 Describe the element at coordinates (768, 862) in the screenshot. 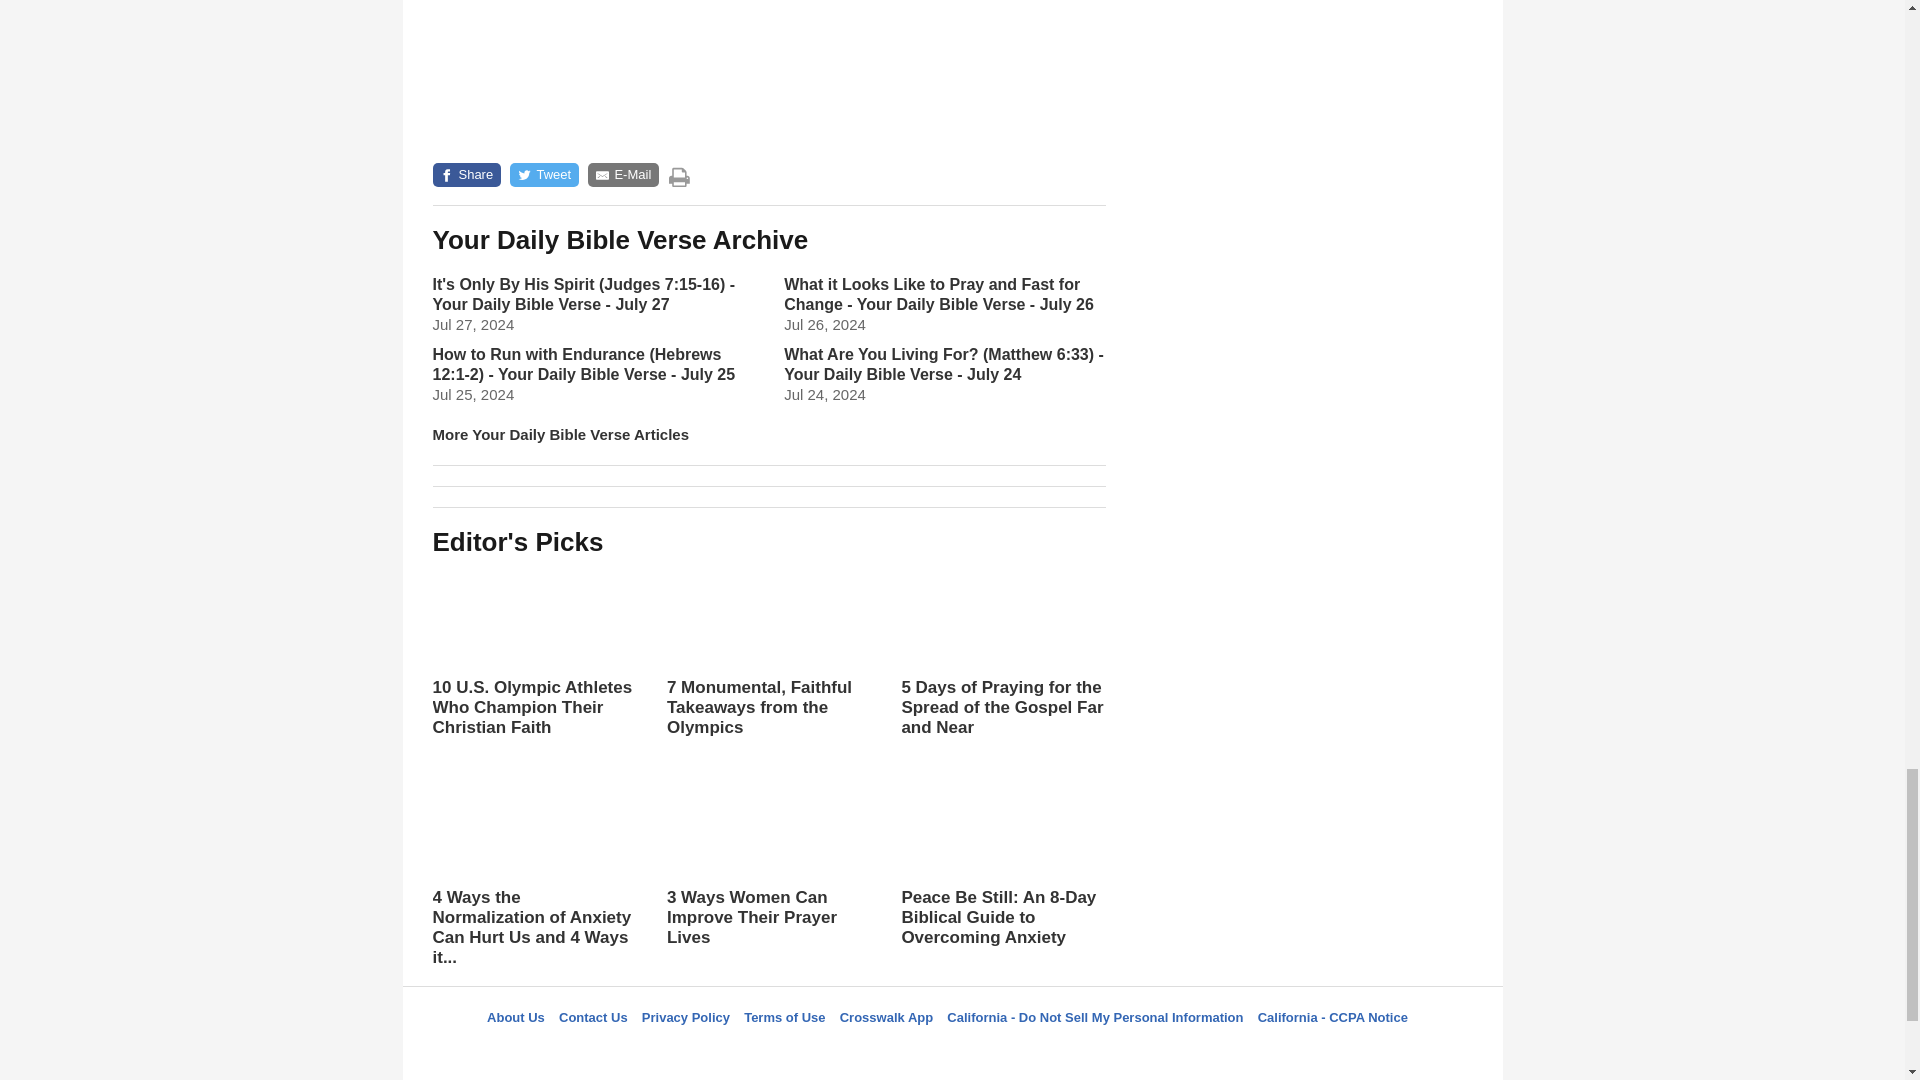

I see `3 Ways Women Can Improve Their Prayer Lives` at that location.